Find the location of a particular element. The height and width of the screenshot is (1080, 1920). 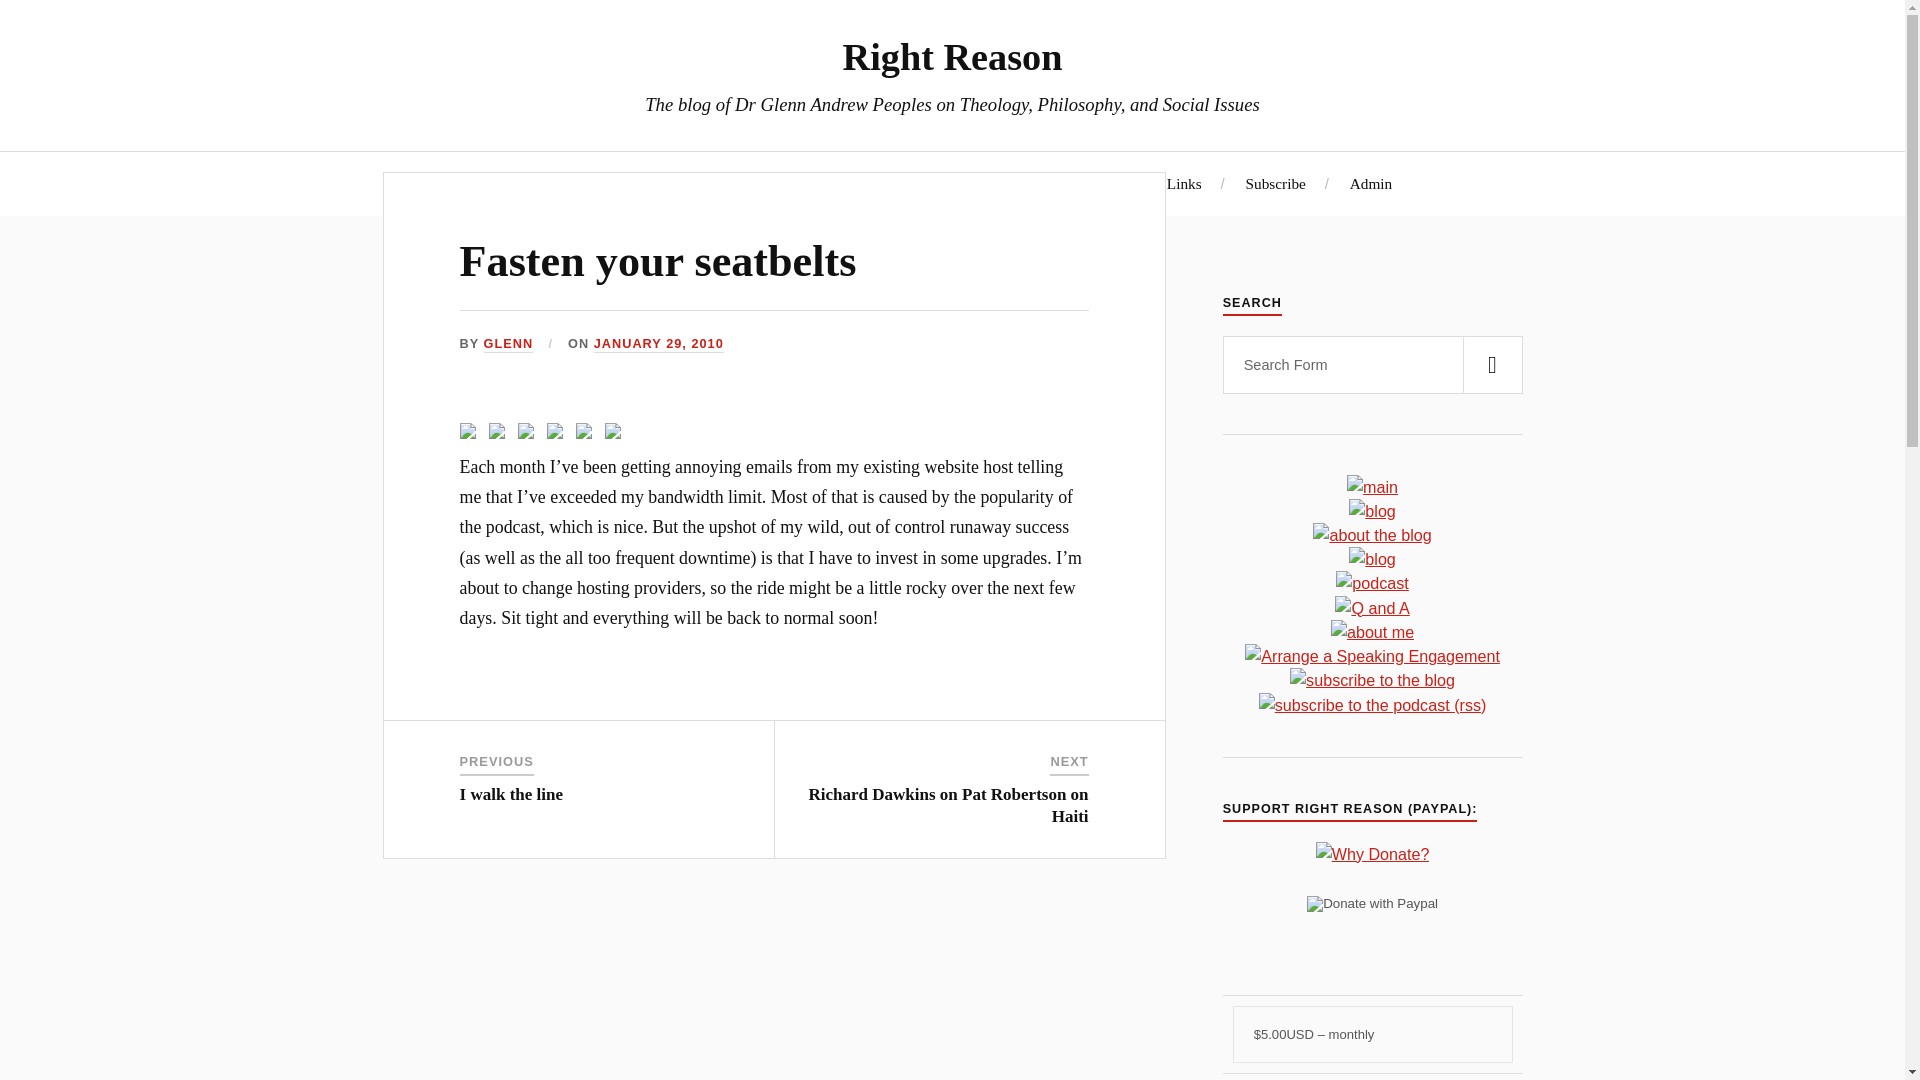

Fasten your seatbelts is located at coordinates (658, 261).